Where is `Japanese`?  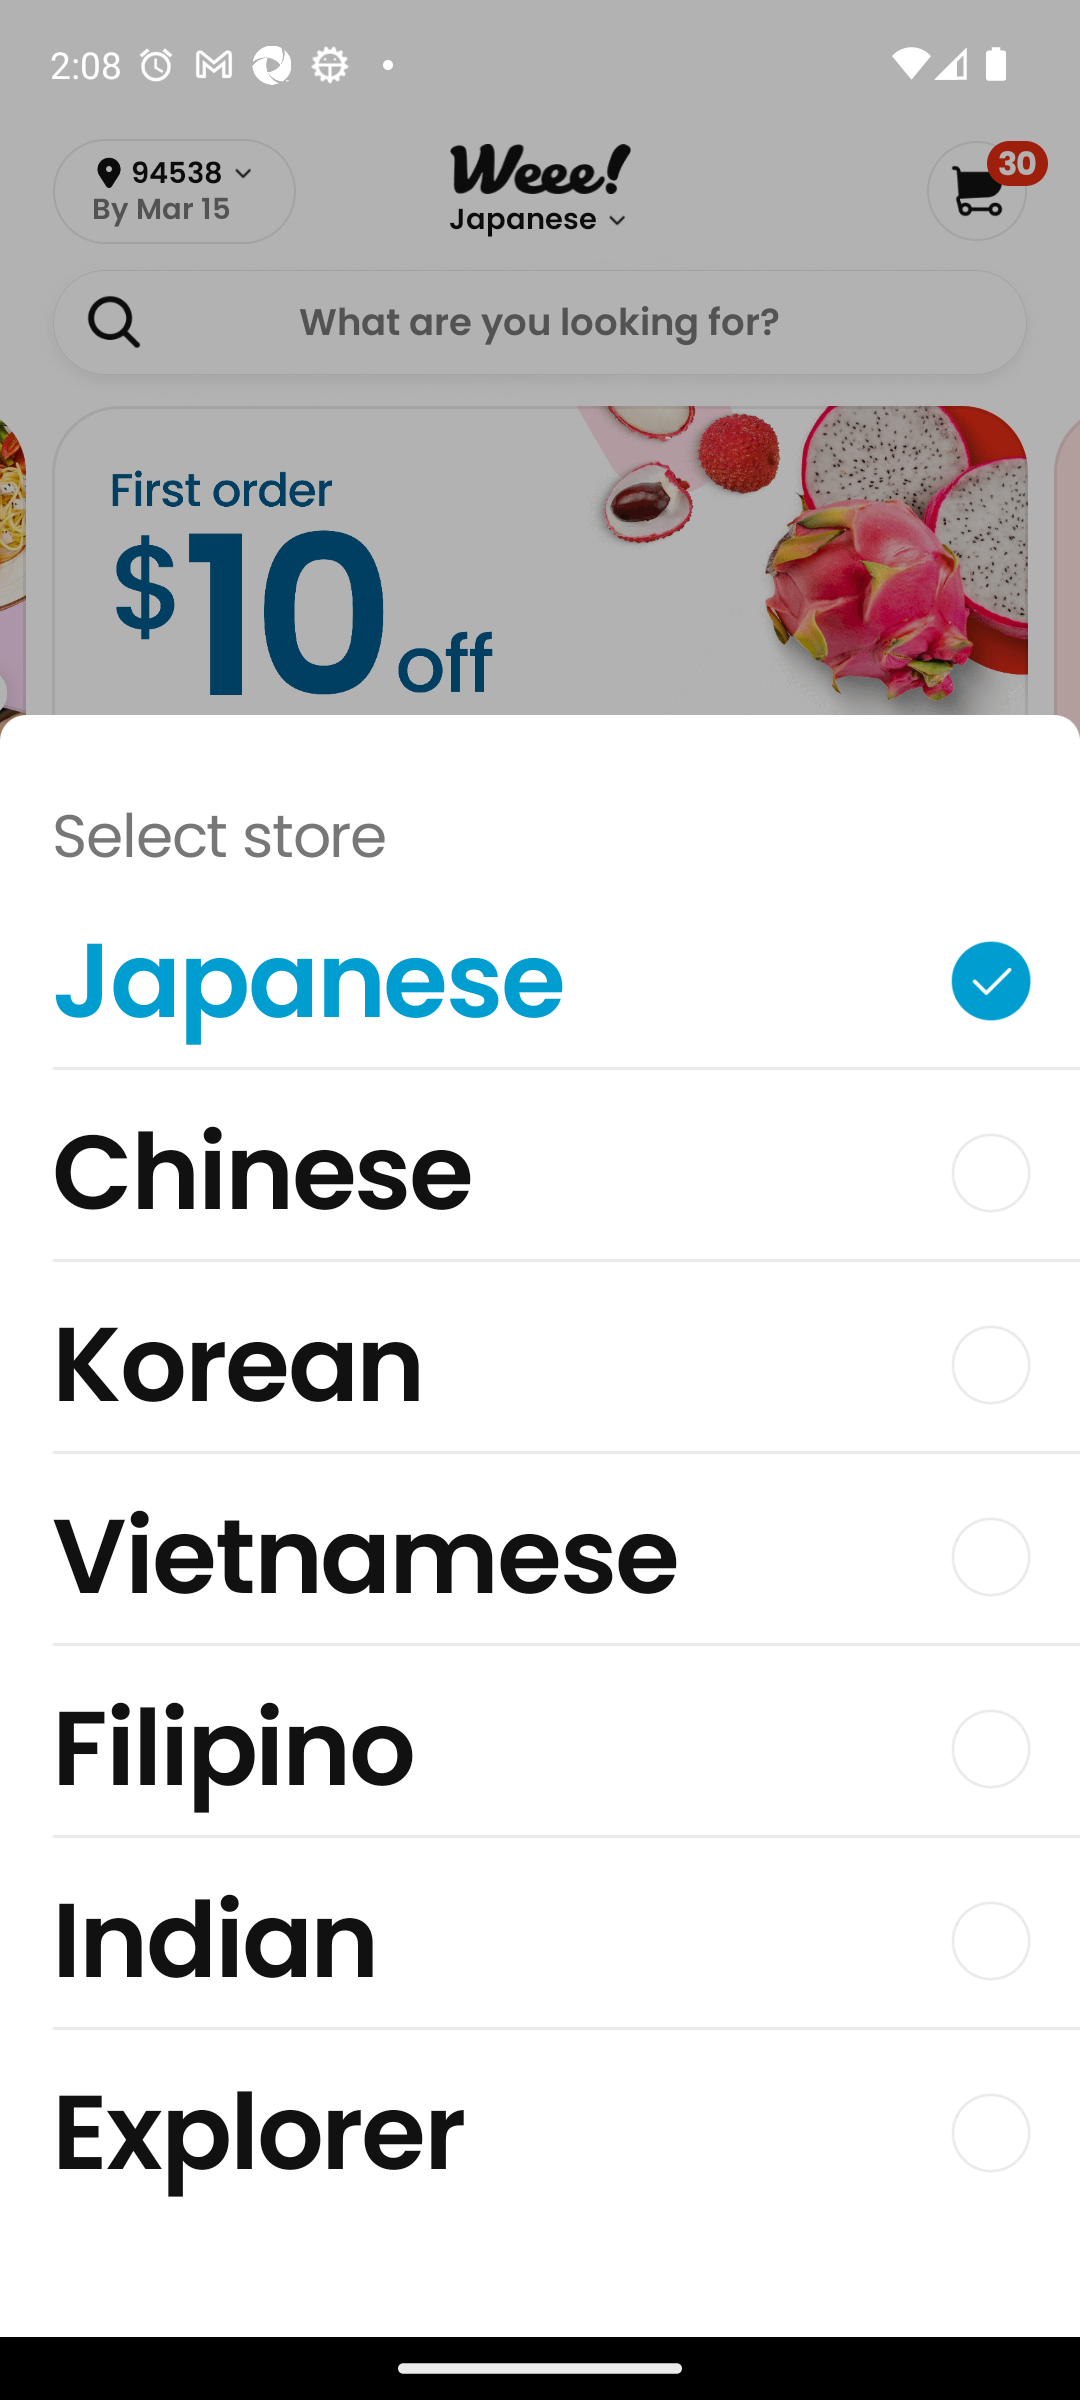
Japanese is located at coordinates (540, 988).